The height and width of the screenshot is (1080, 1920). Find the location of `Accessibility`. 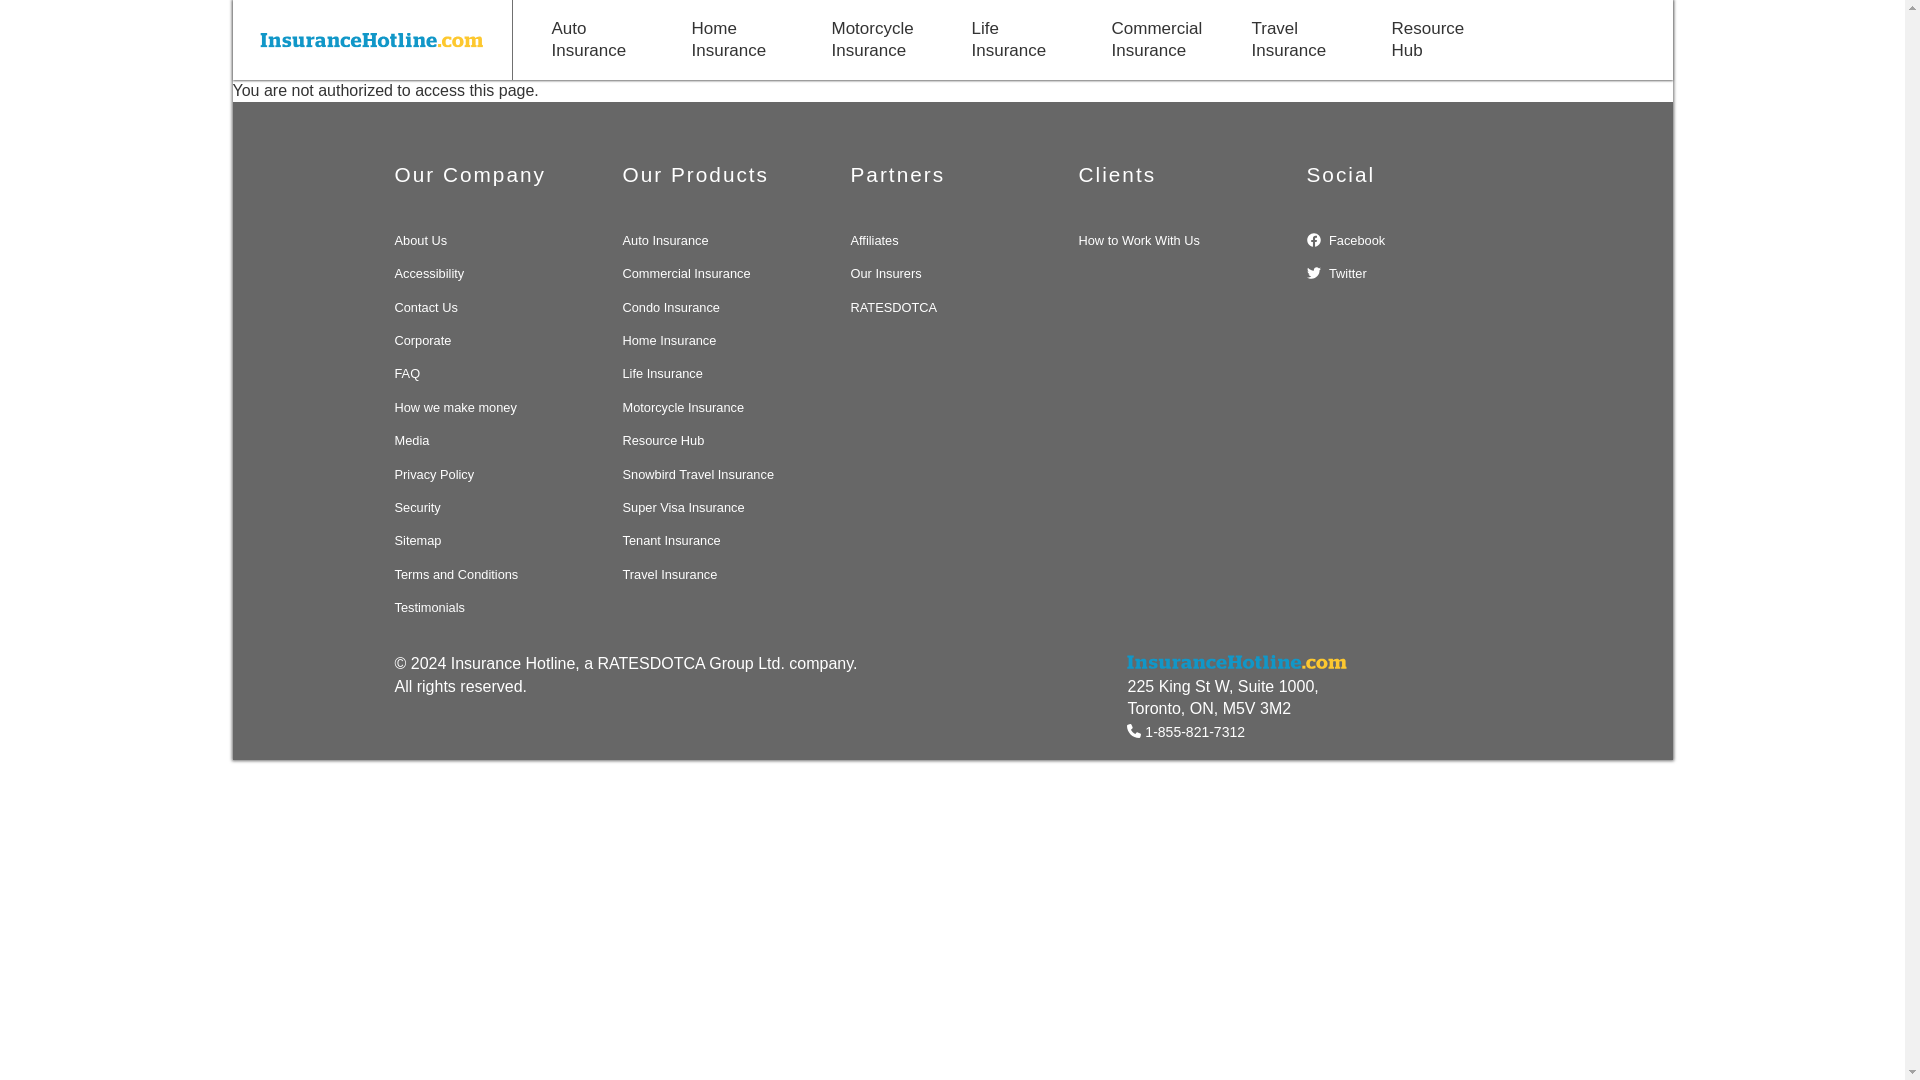

Accessibility is located at coordinates (428, 272).